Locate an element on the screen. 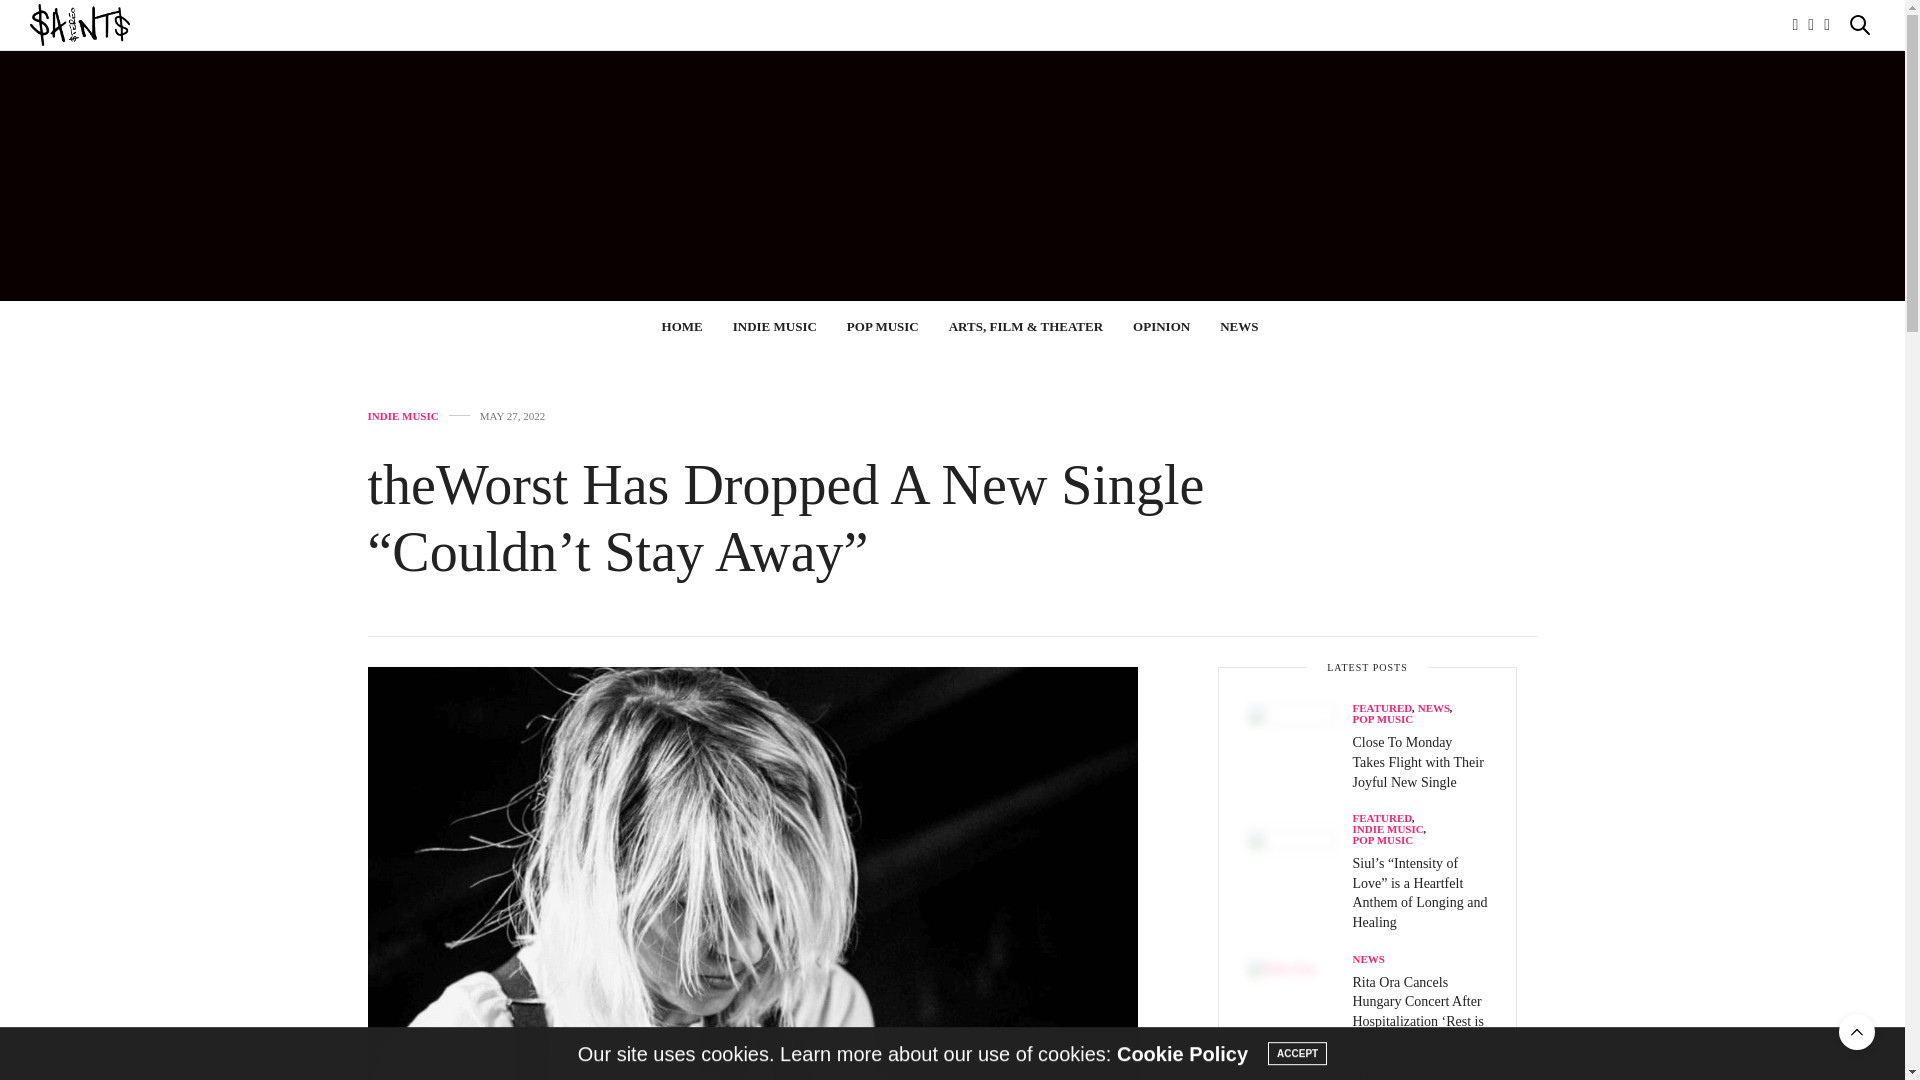 This screenshot has height=1080, width=1920. POP MUSIC is located at coordinates (882, 326).